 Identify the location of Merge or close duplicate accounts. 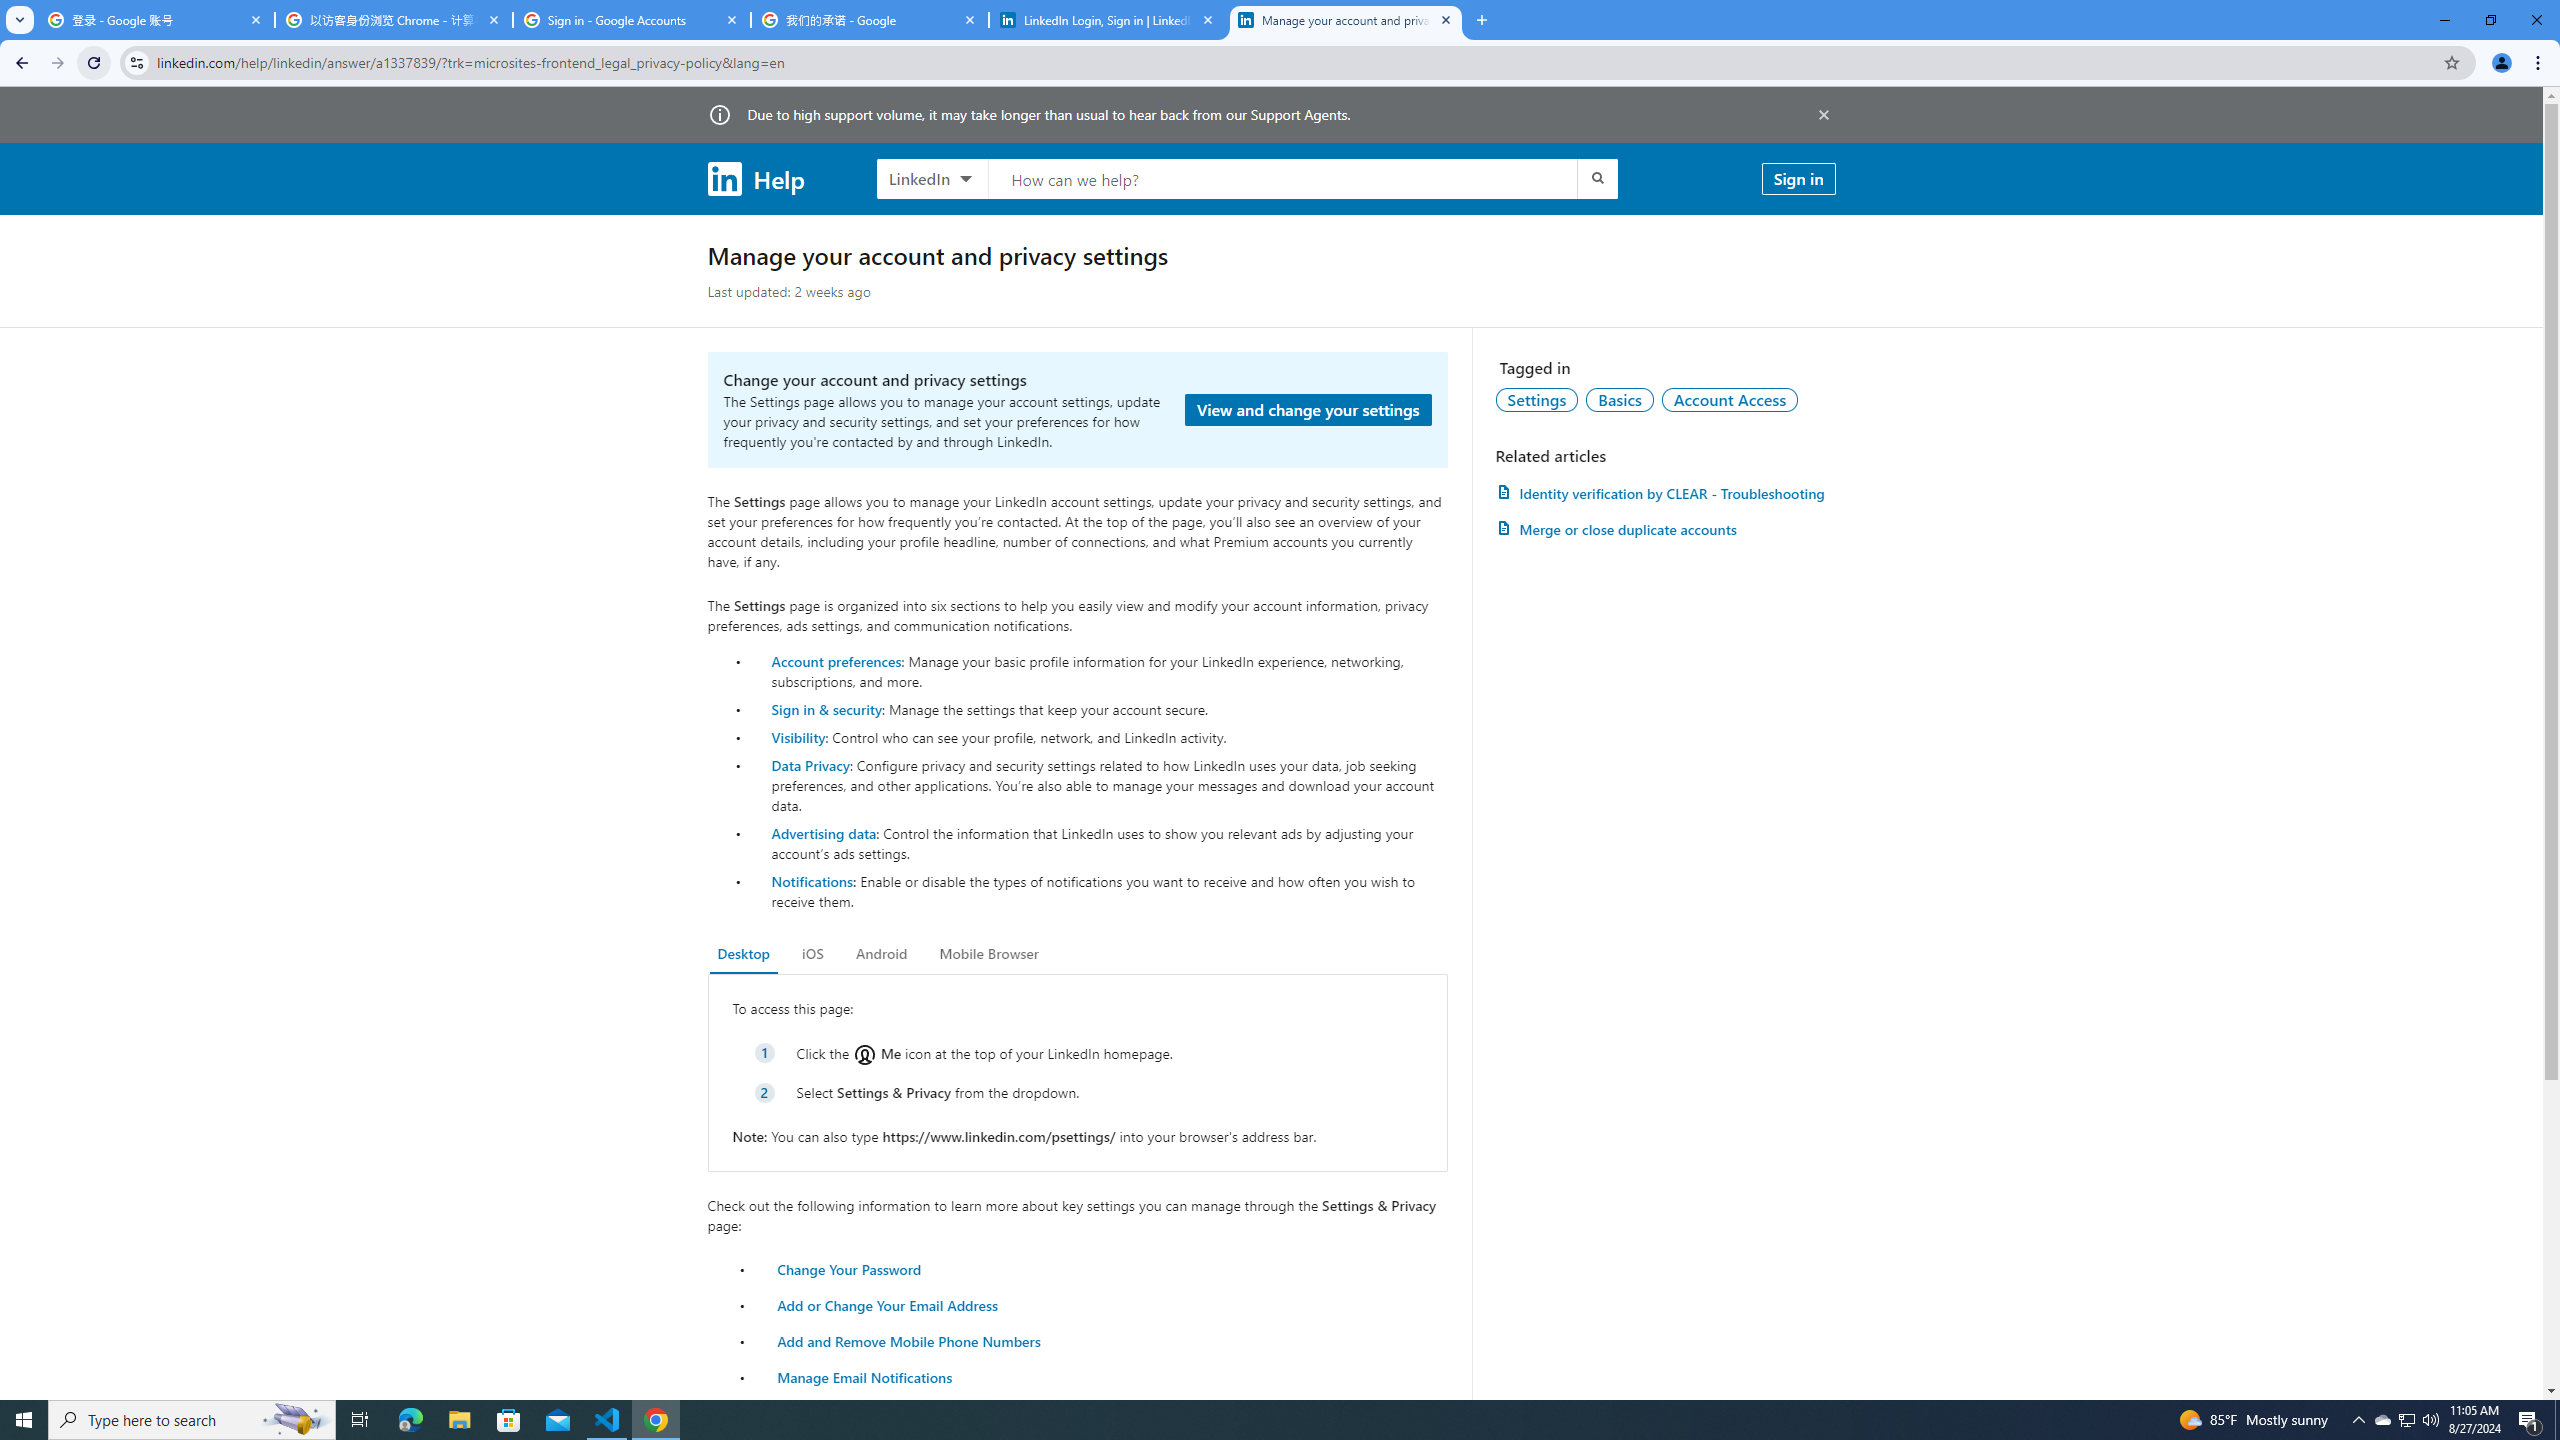
(1665, 529).